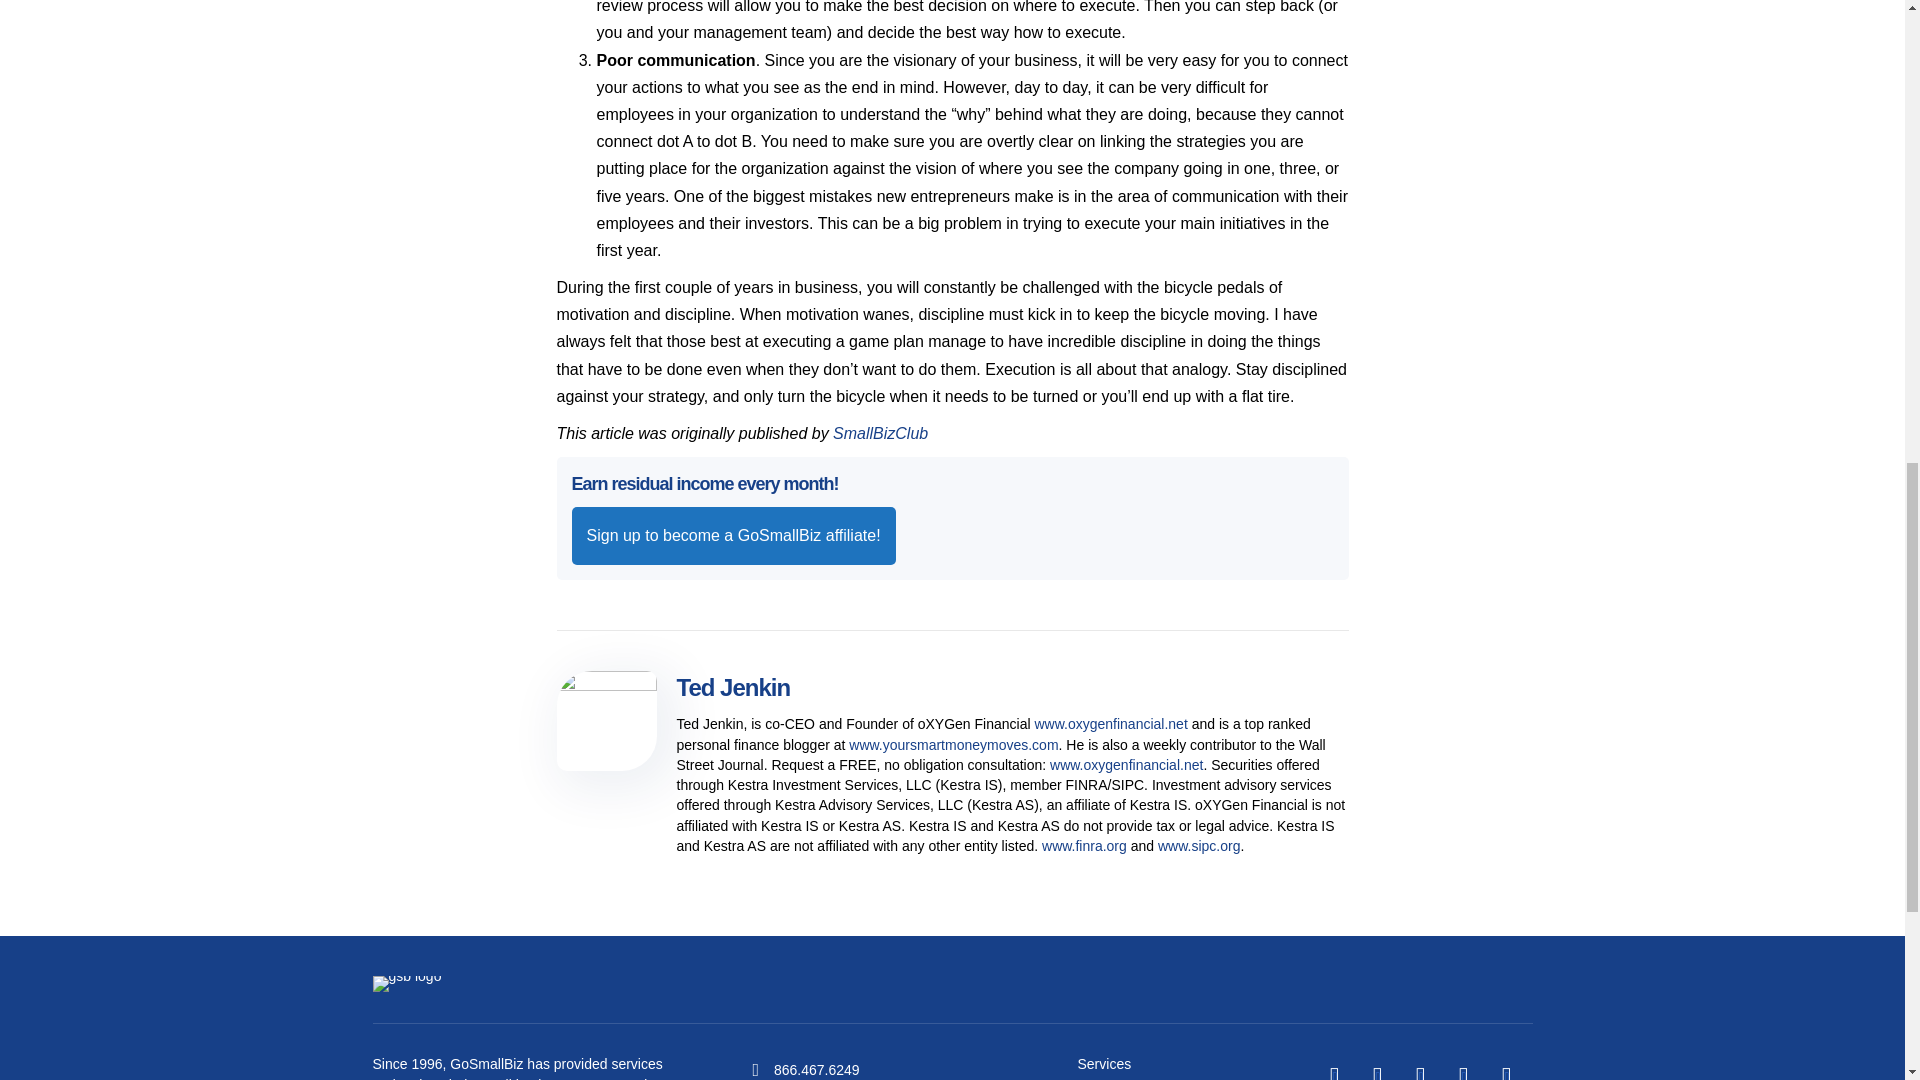  What do you see at coordinates (952, 743) in the screenshot?
I see `www.yoursmartmoneymoves.com` at bounding box center [952, 743].